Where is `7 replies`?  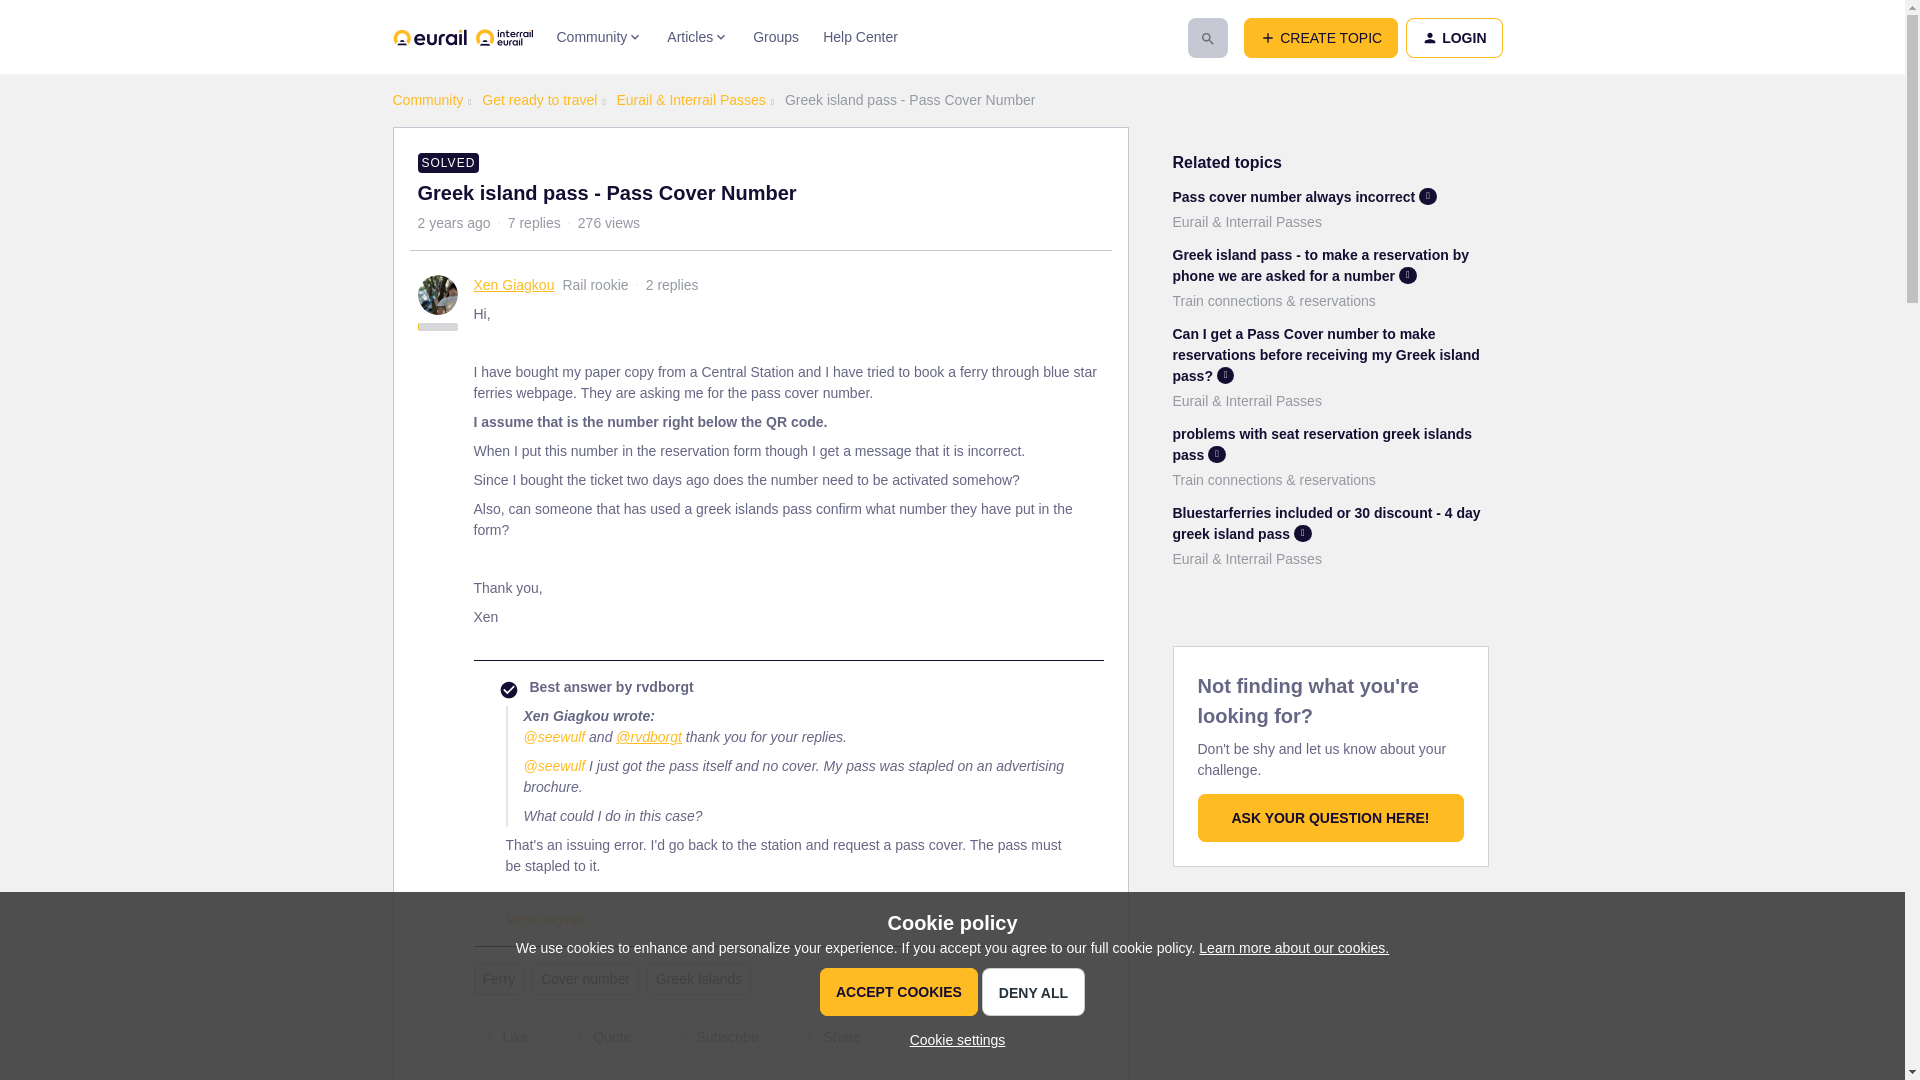
7 replies is located at coordinates (534, 222).